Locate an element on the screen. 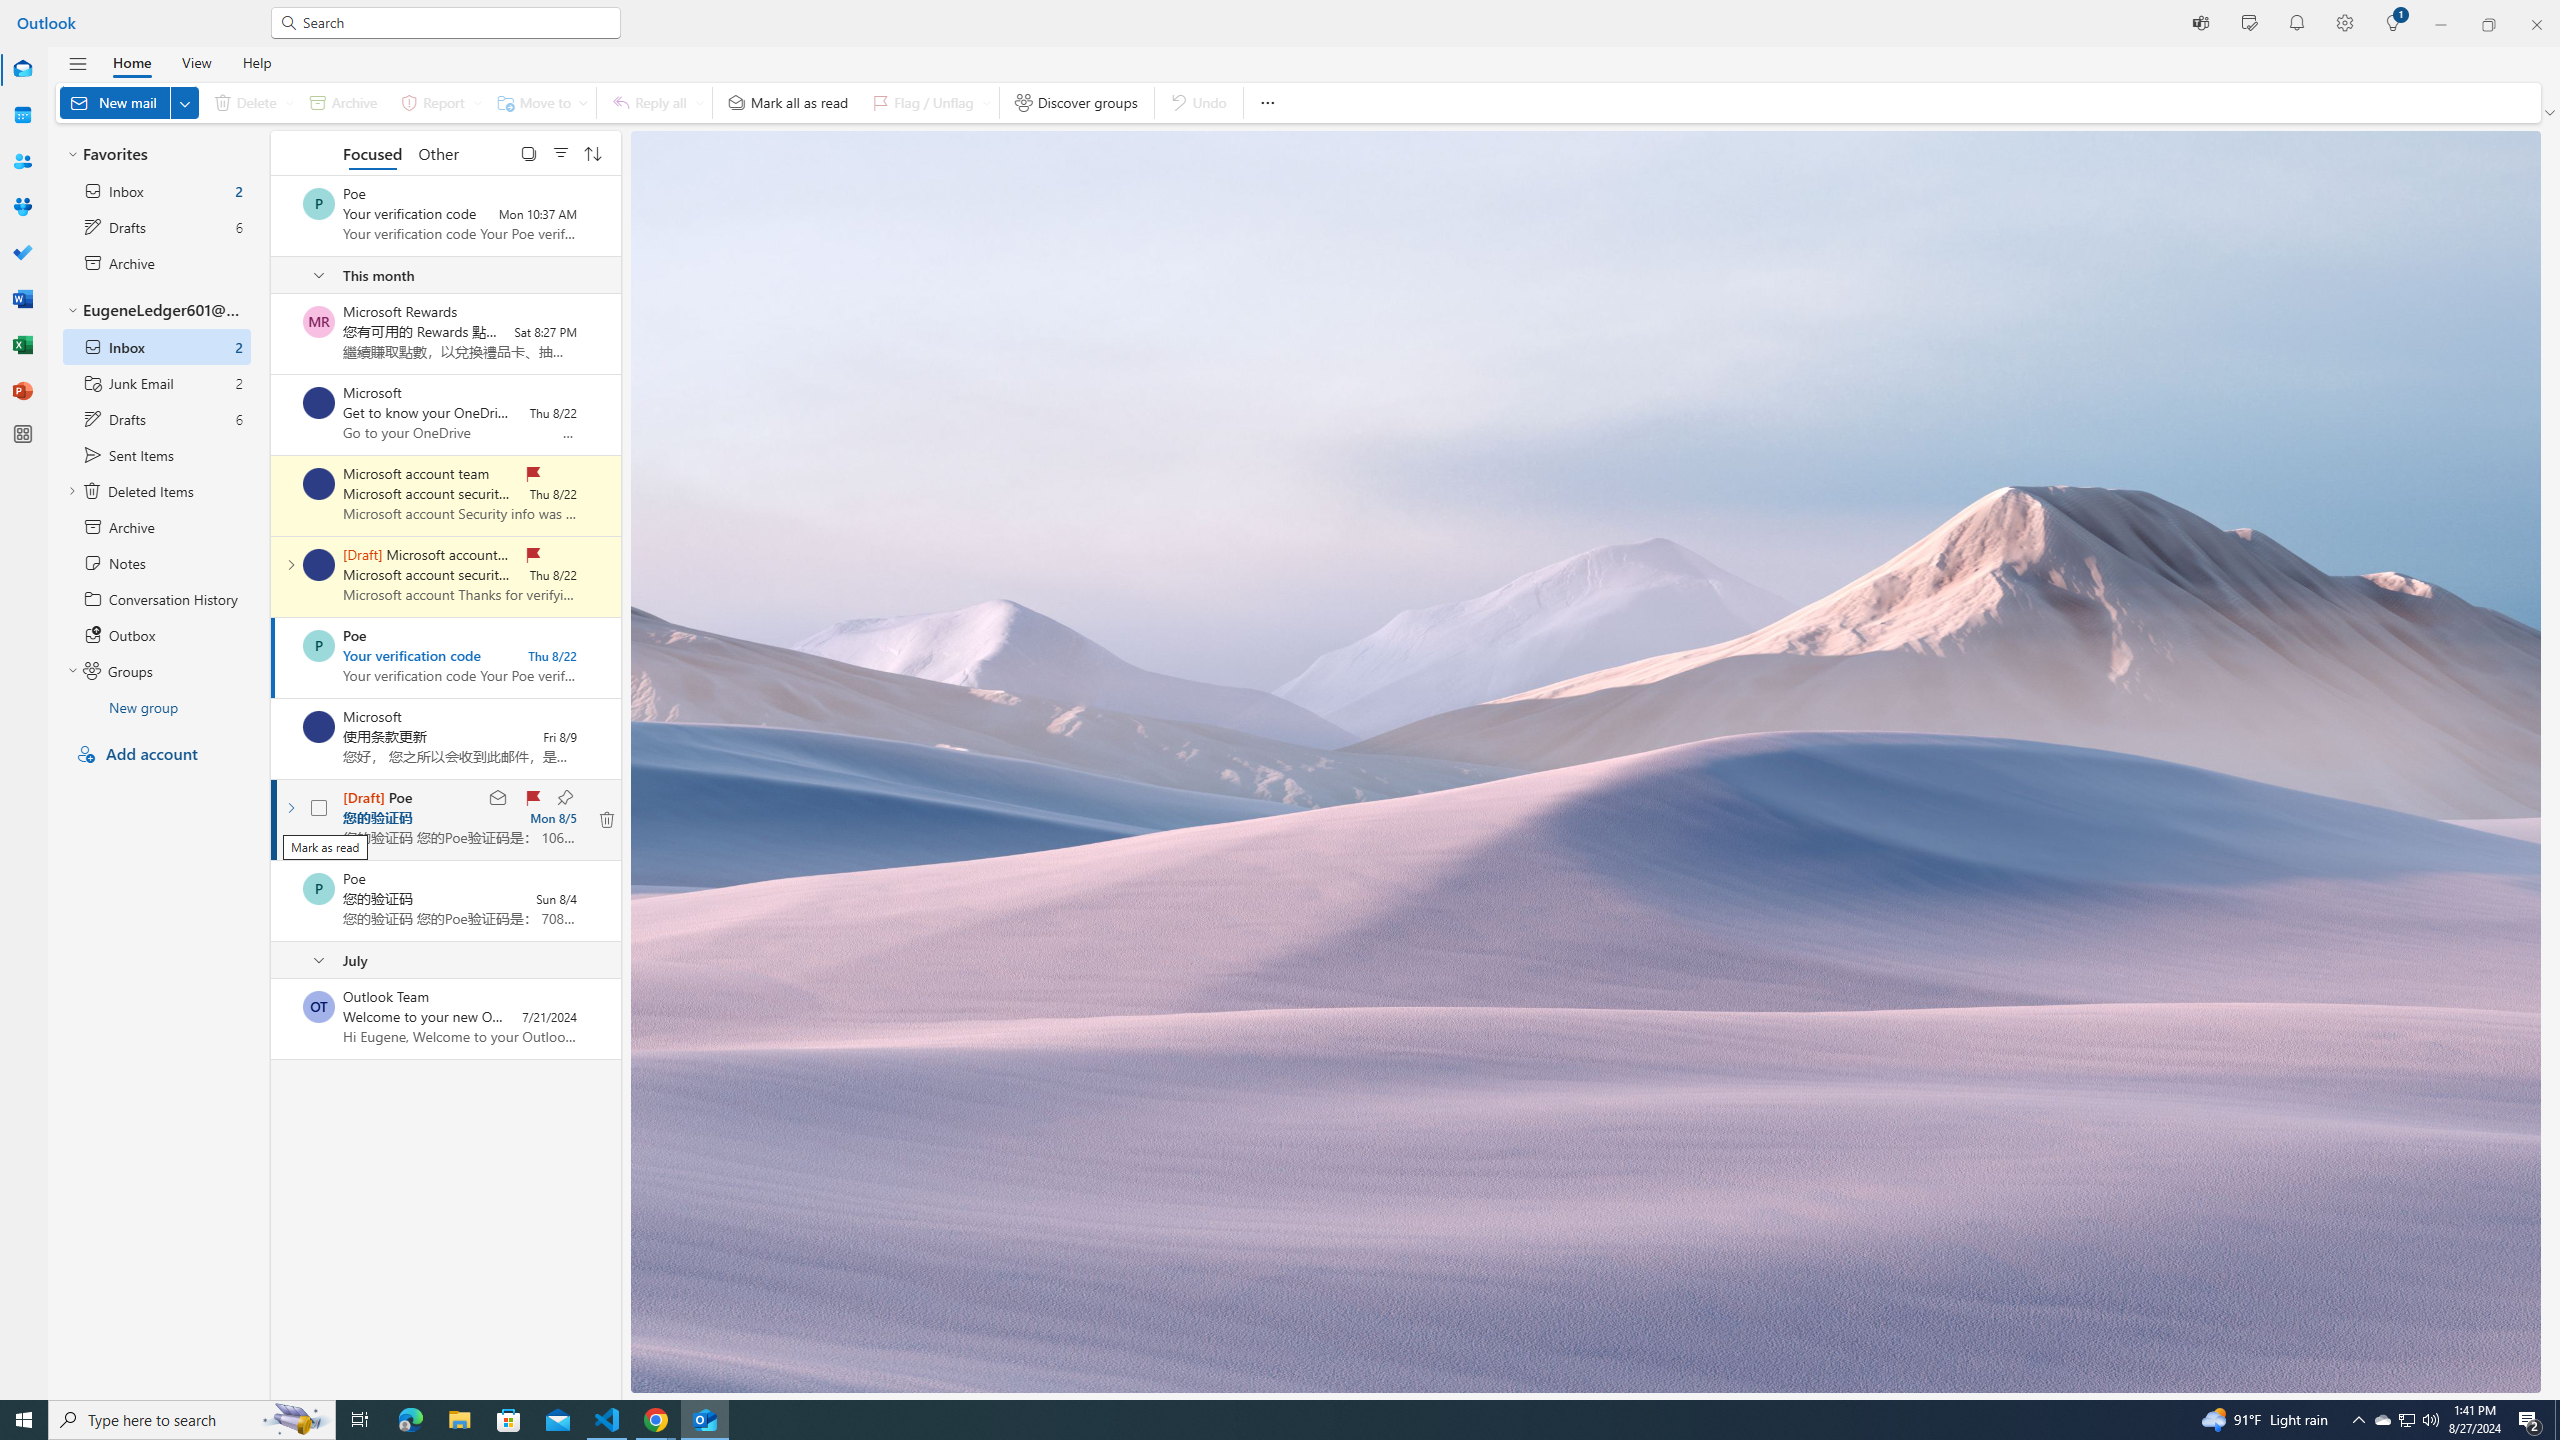  Move to is located at coordinates (538, 102).